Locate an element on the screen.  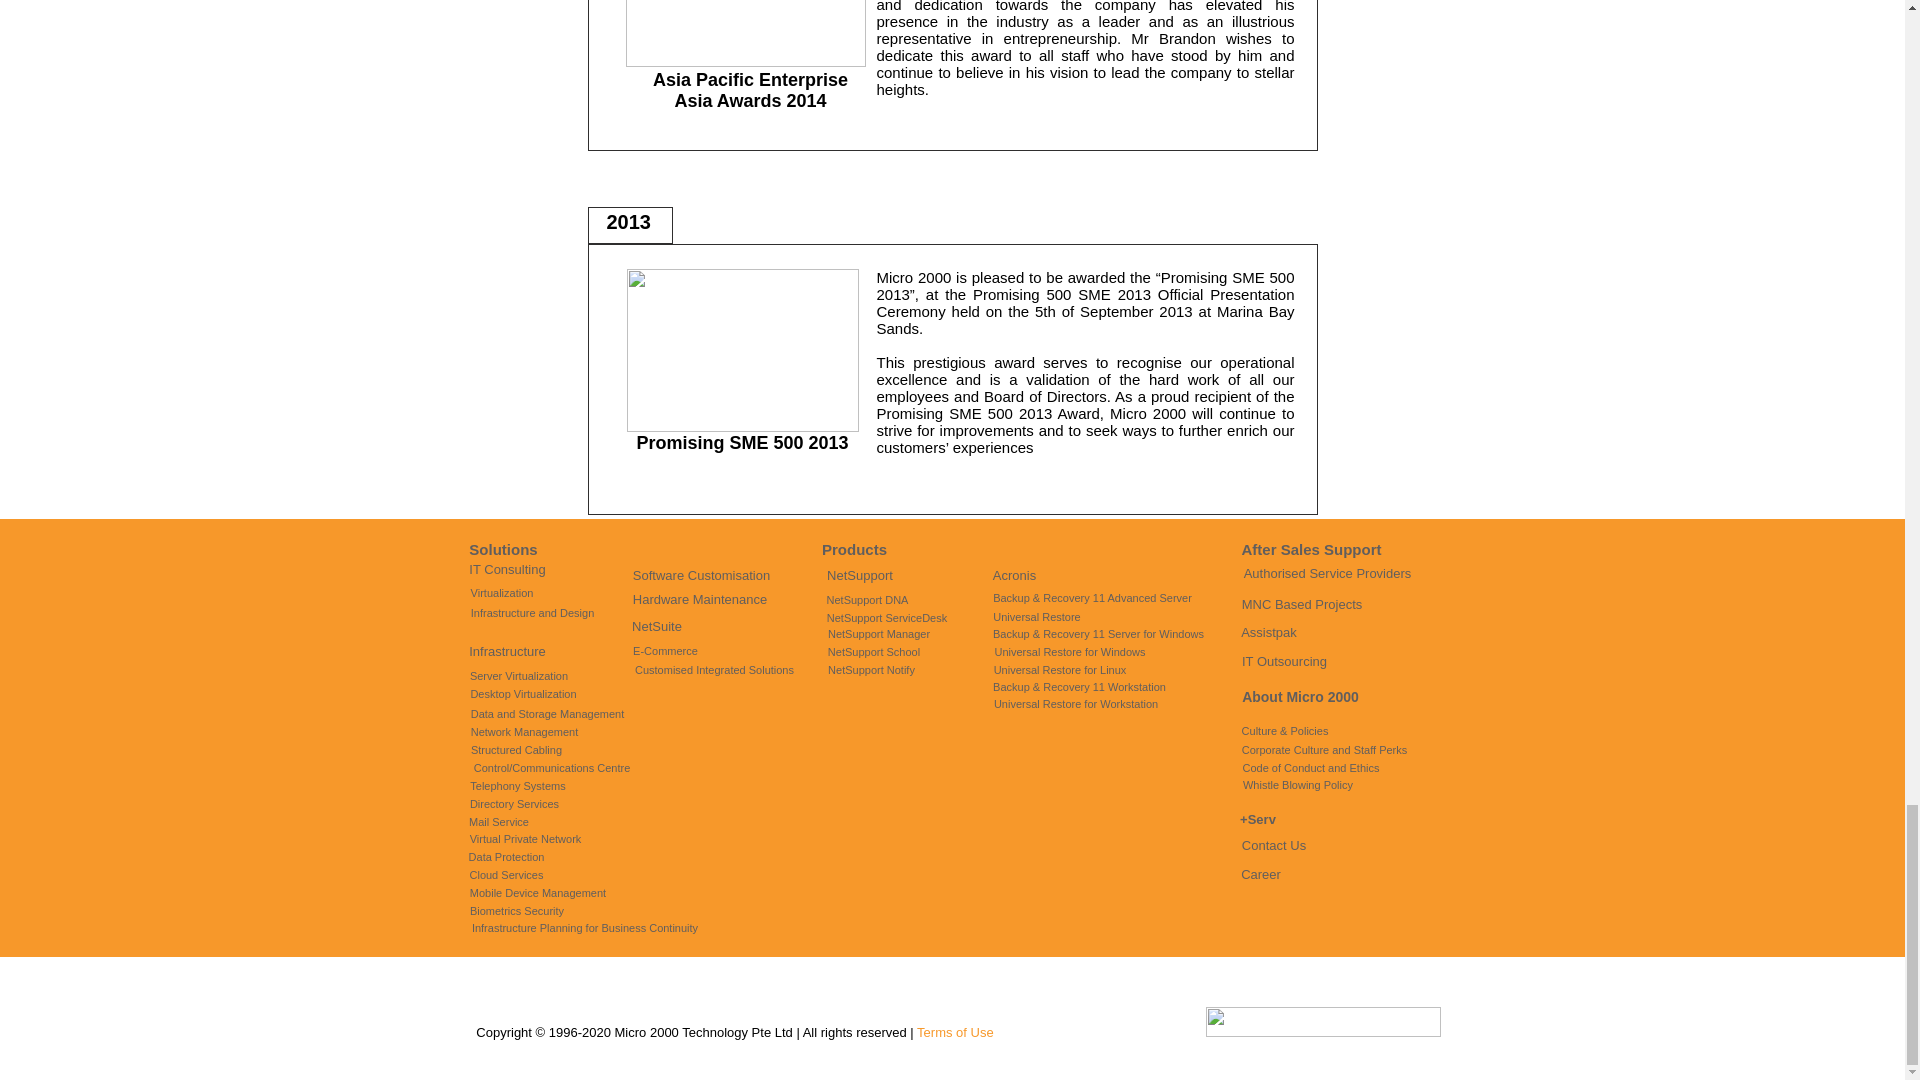
Infrastructure is located at coordinates (508, 652).